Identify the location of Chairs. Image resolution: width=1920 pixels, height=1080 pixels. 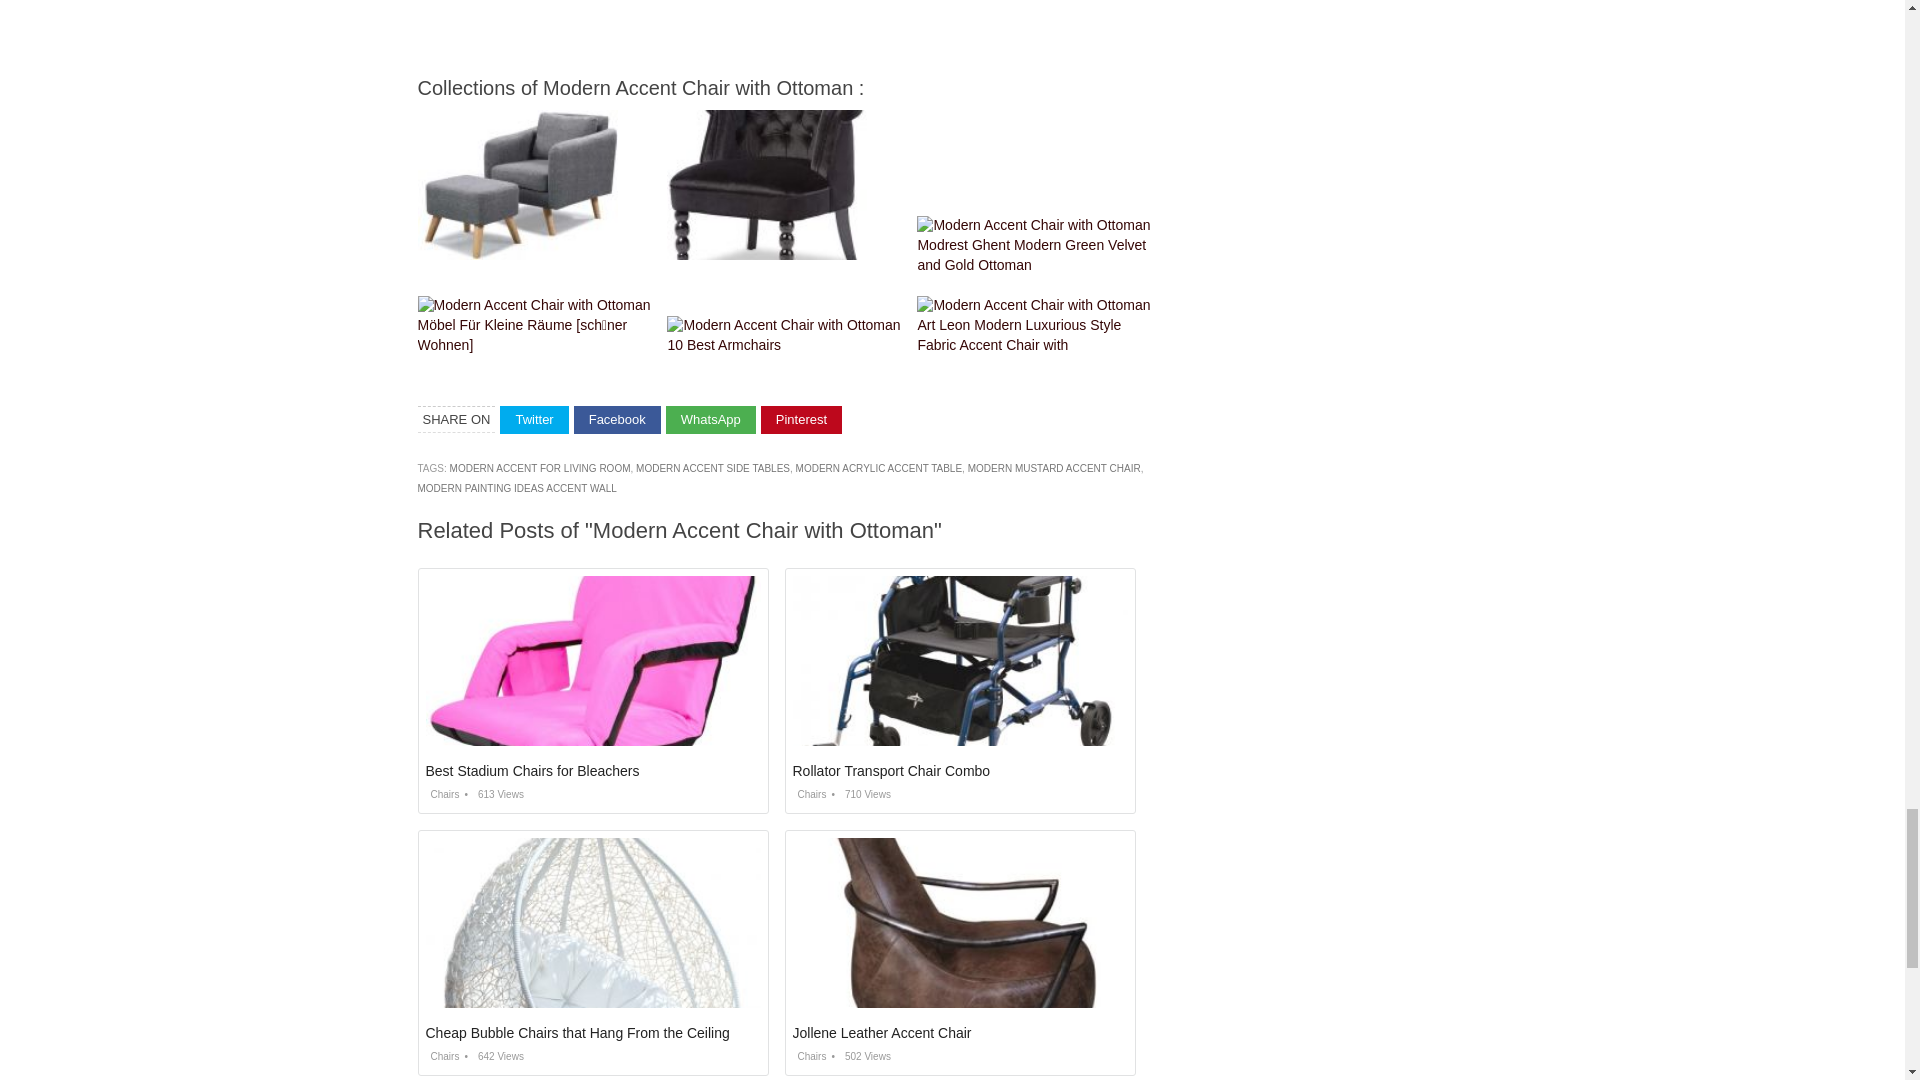
(443, 1056).